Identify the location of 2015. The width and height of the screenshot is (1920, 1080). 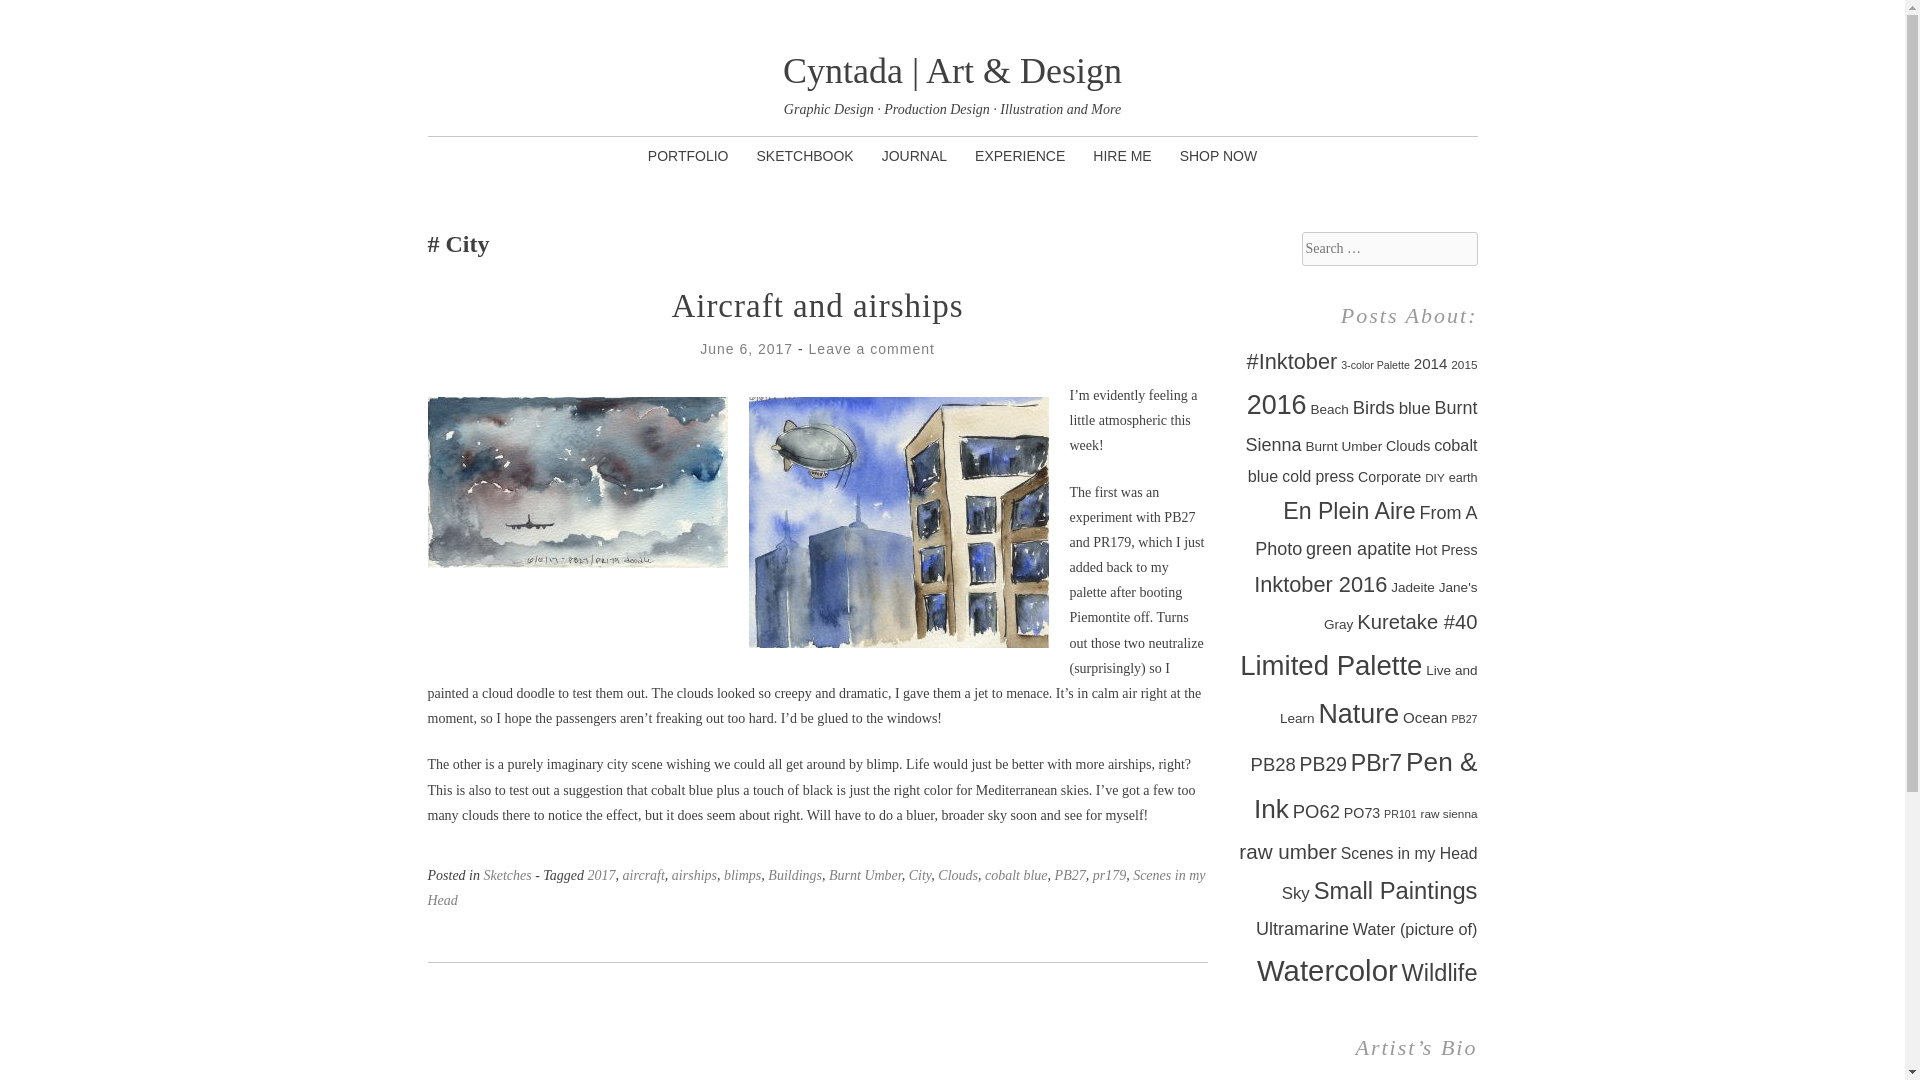
(1464, 364).